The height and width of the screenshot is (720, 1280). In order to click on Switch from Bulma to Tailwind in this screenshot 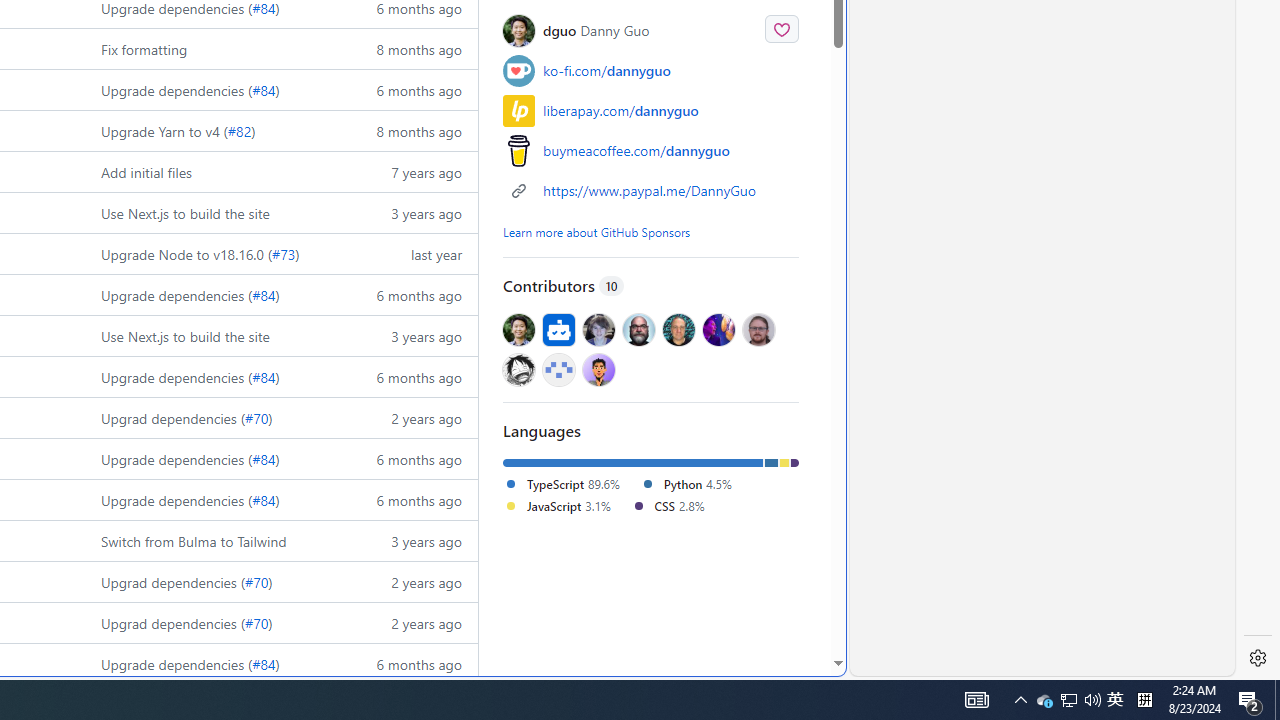, I will do `click(212, 540)`.